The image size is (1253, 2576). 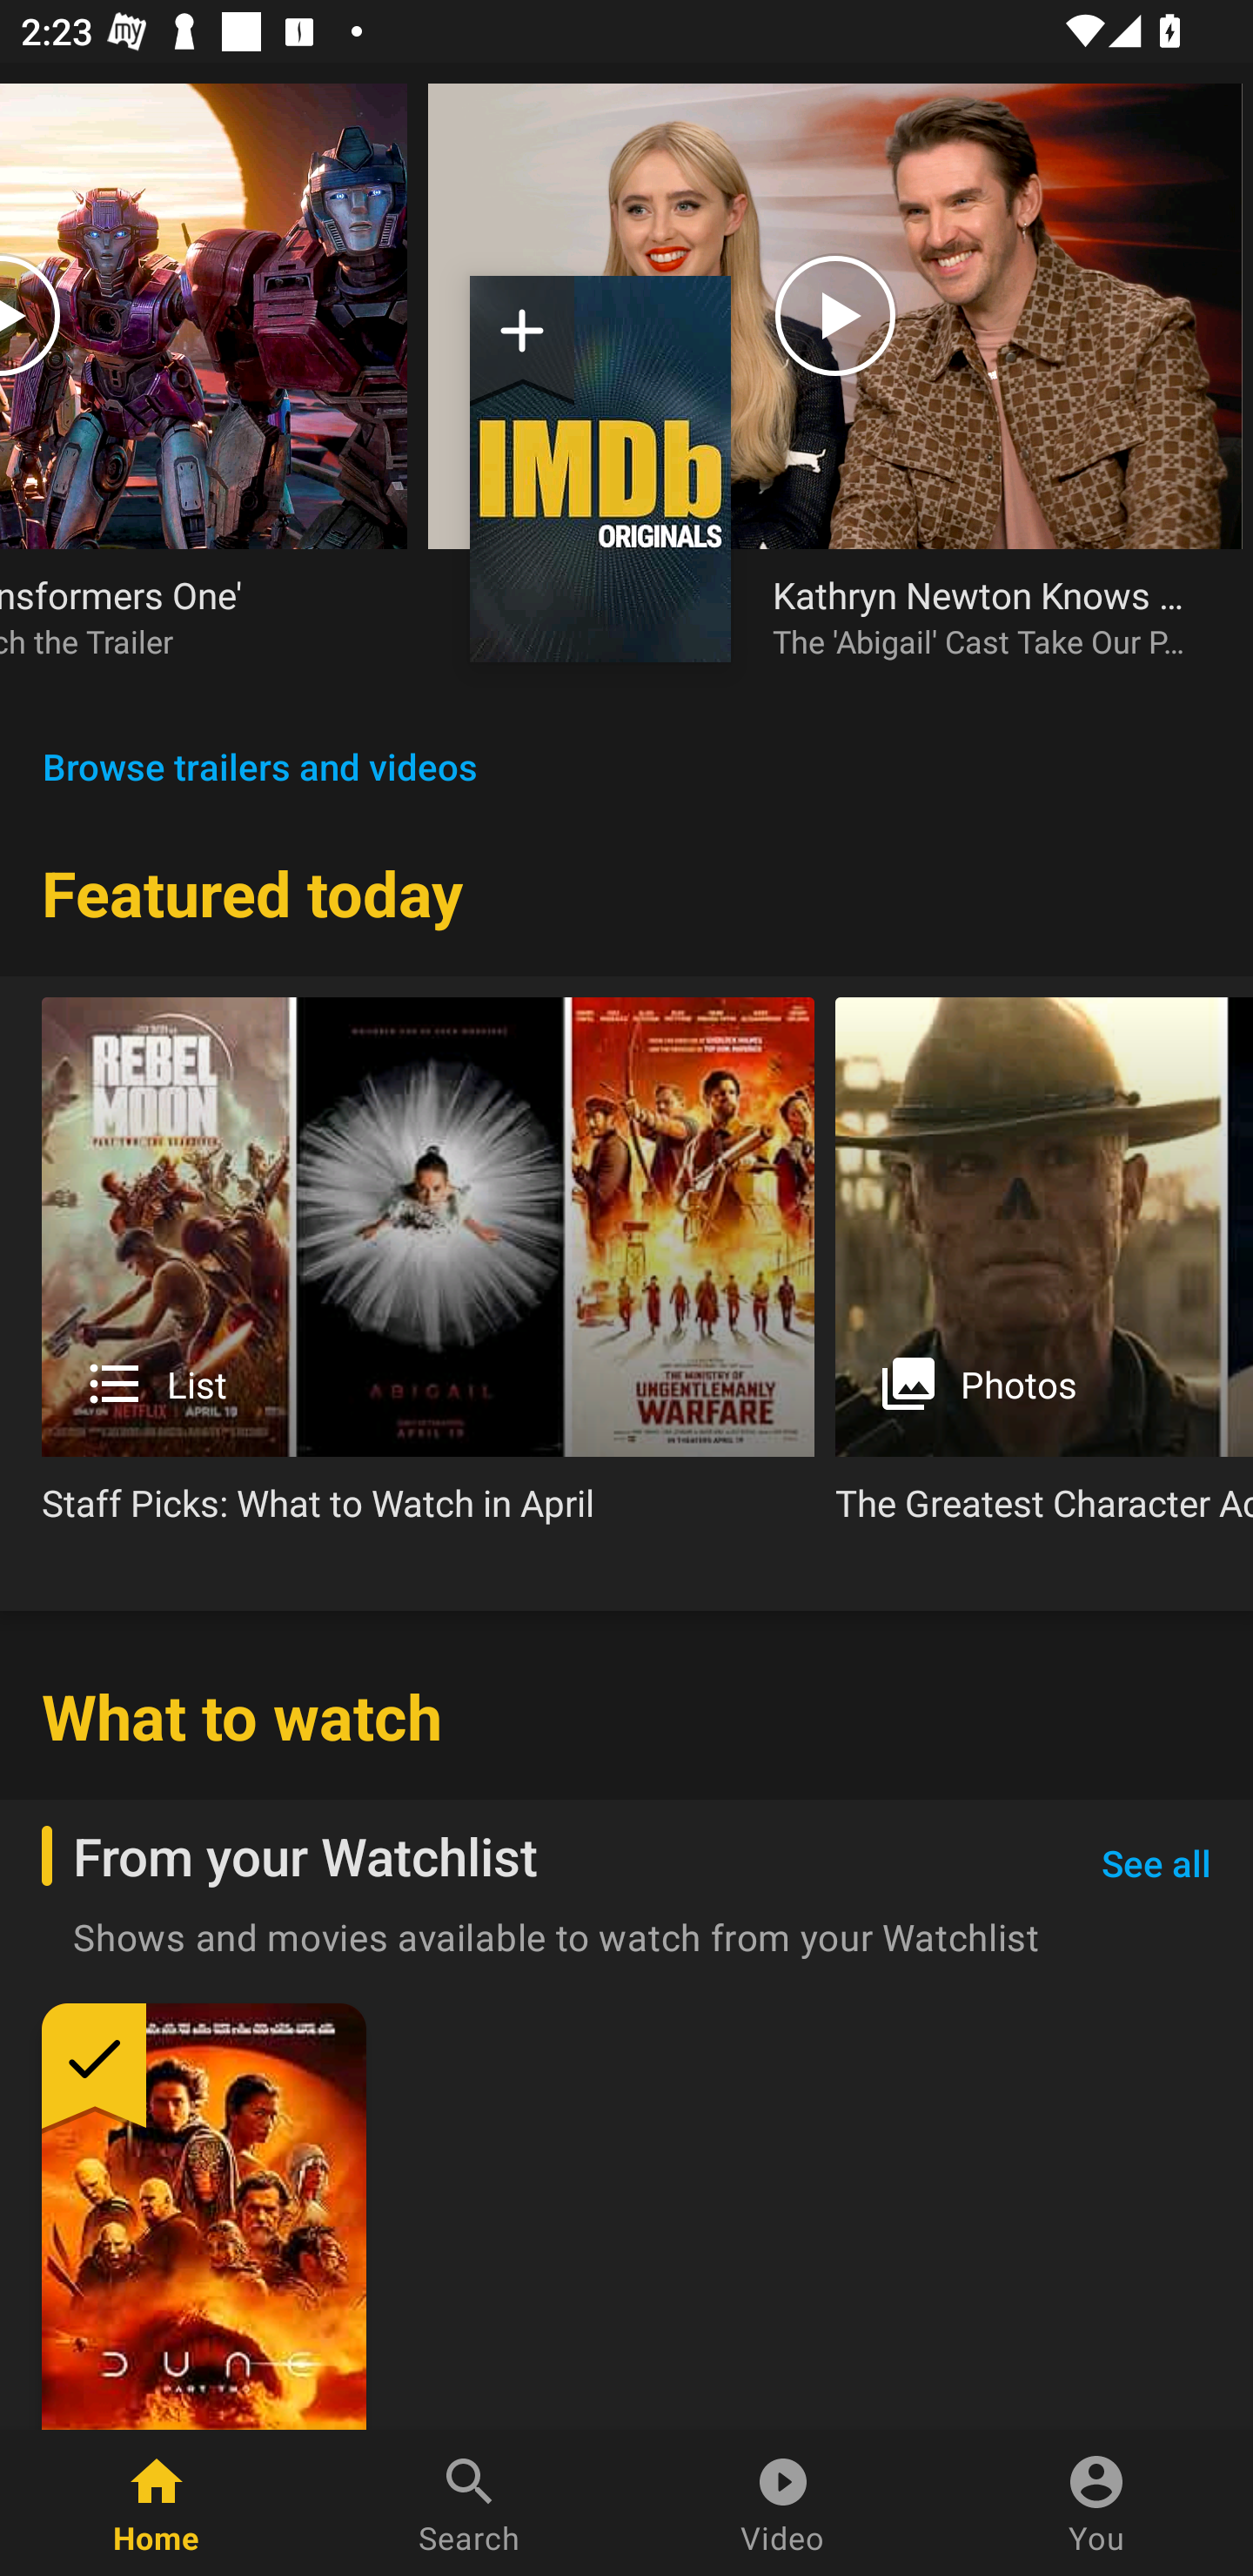 What do you see at coordinates (204, 392) in the screenshot?
I see `'Transformers One' Watch the Trailer` at bounding box center [204, 392].